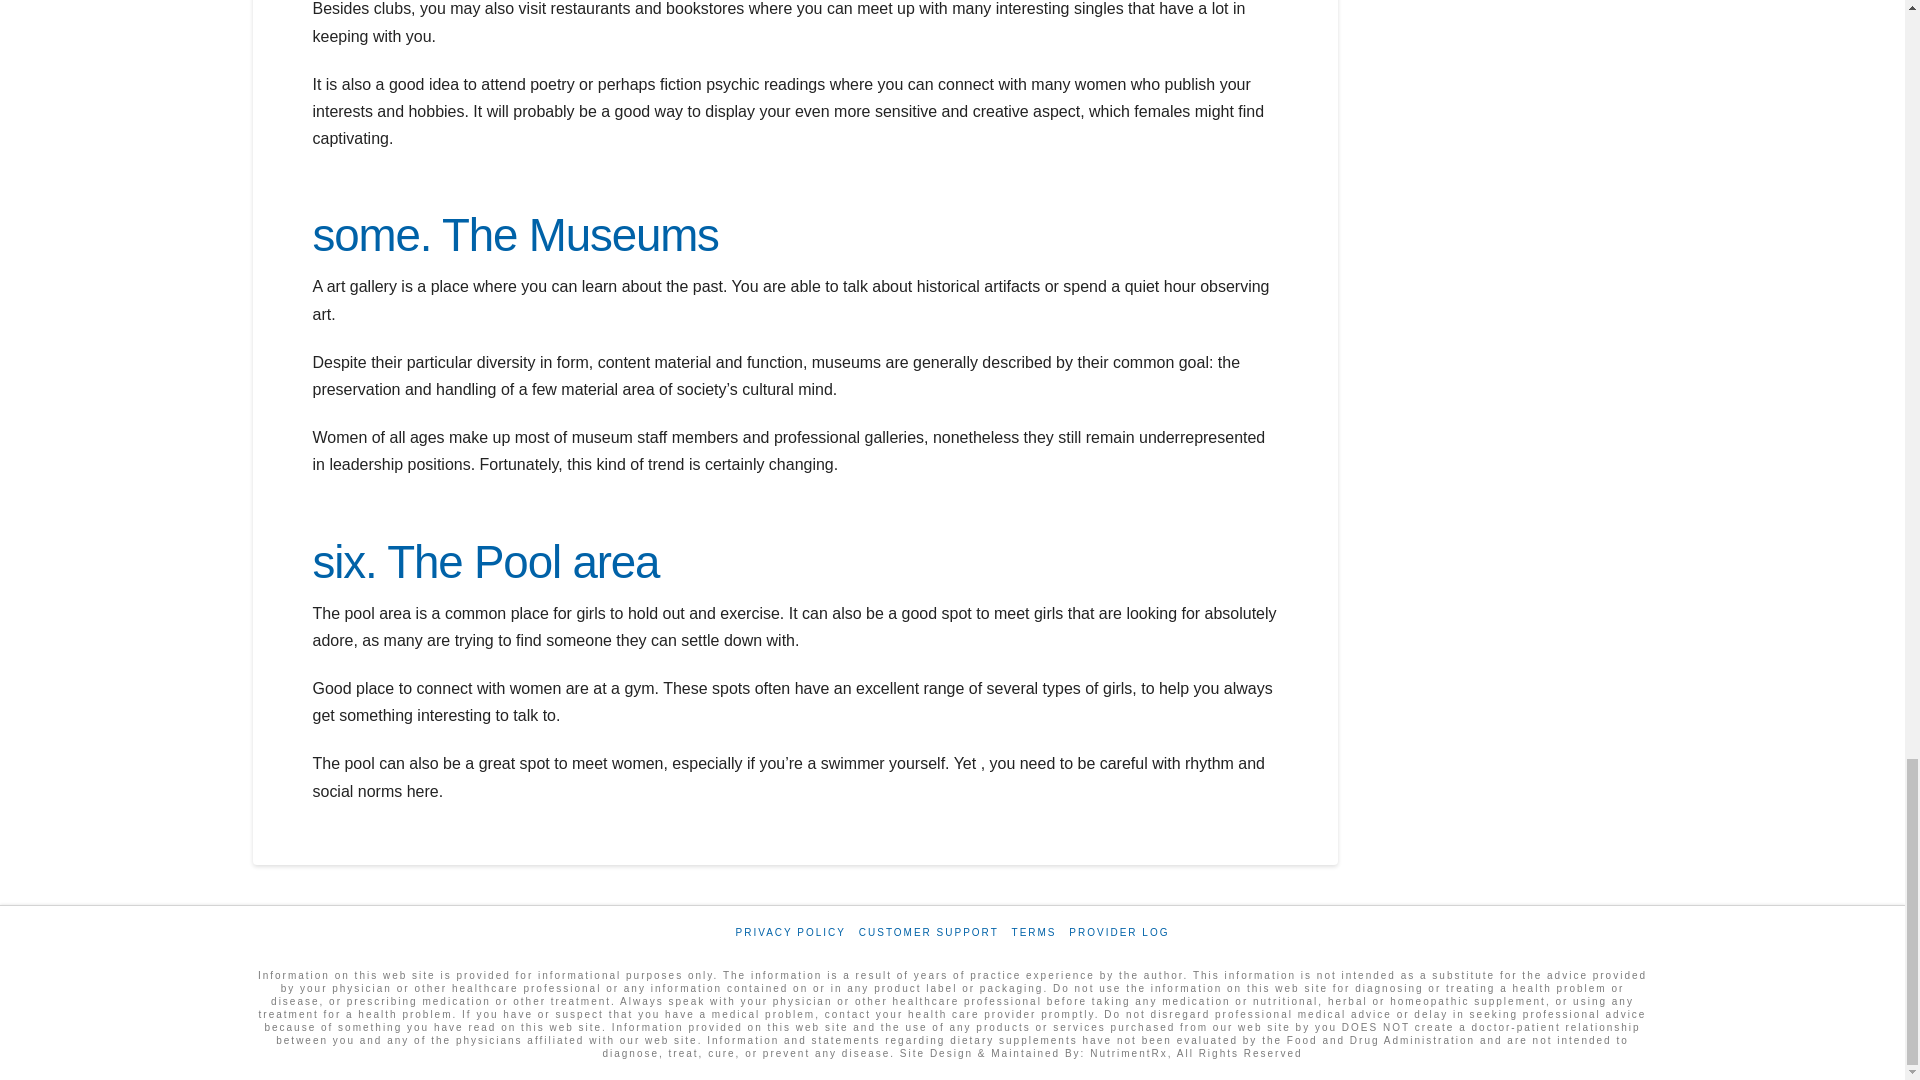  I want to click on PRIVACY POLICY, so click(790, 932).